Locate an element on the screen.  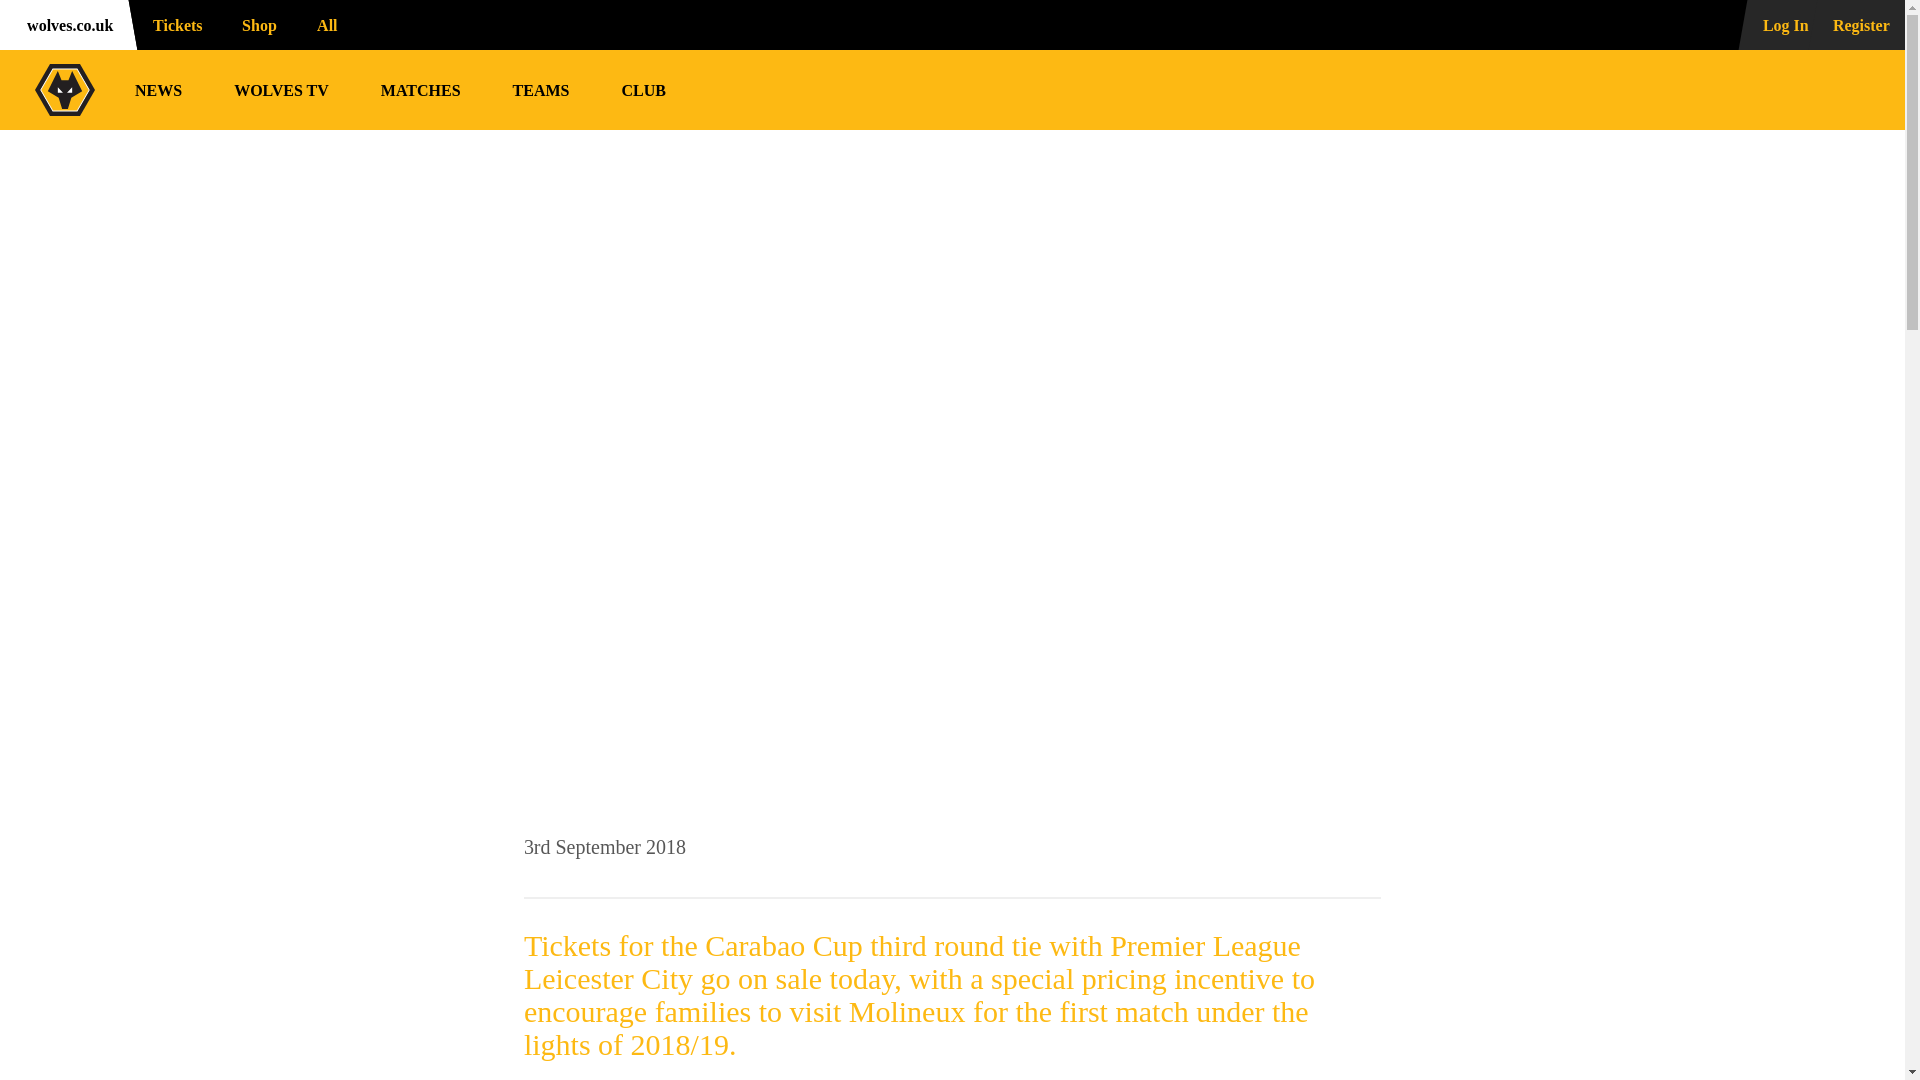
Log In is located at coordinates (1774, 24).